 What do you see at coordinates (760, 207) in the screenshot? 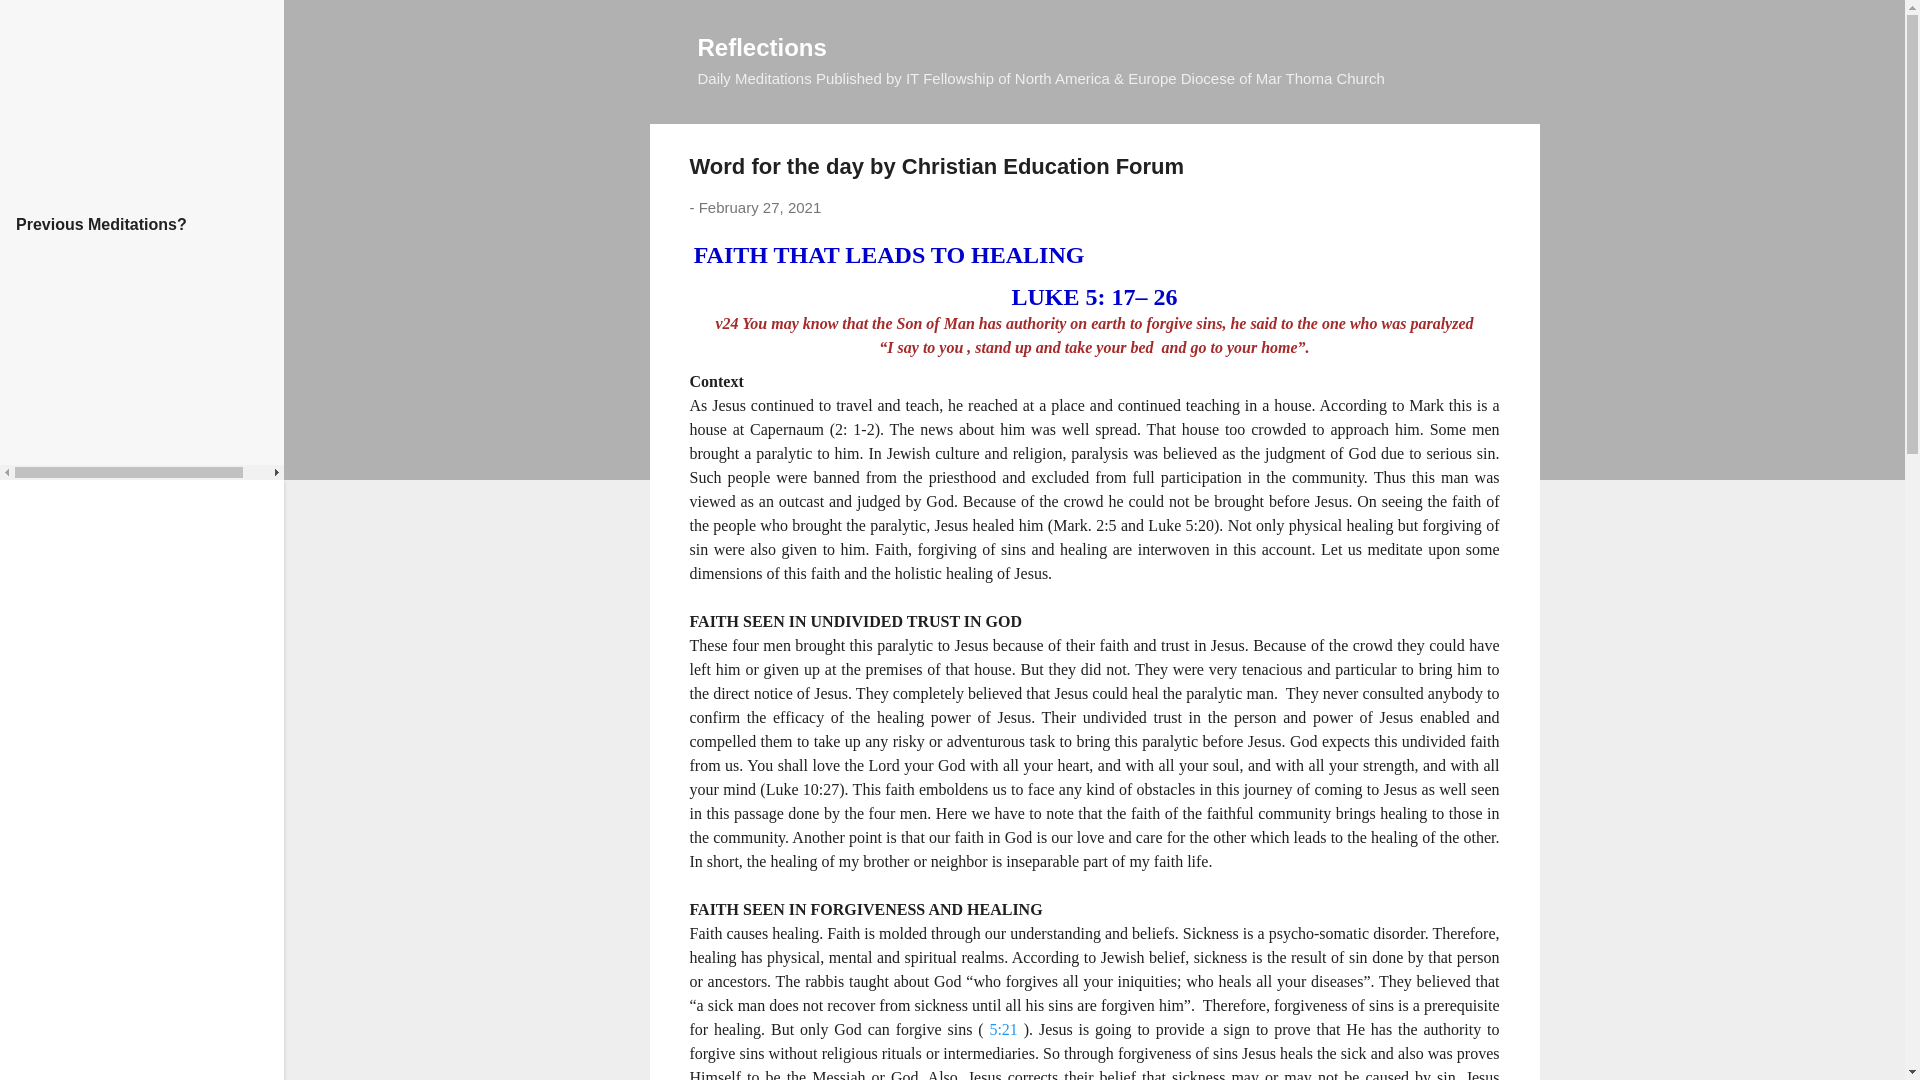
I see `February 27, 2021` at bounding box center [760, 207].